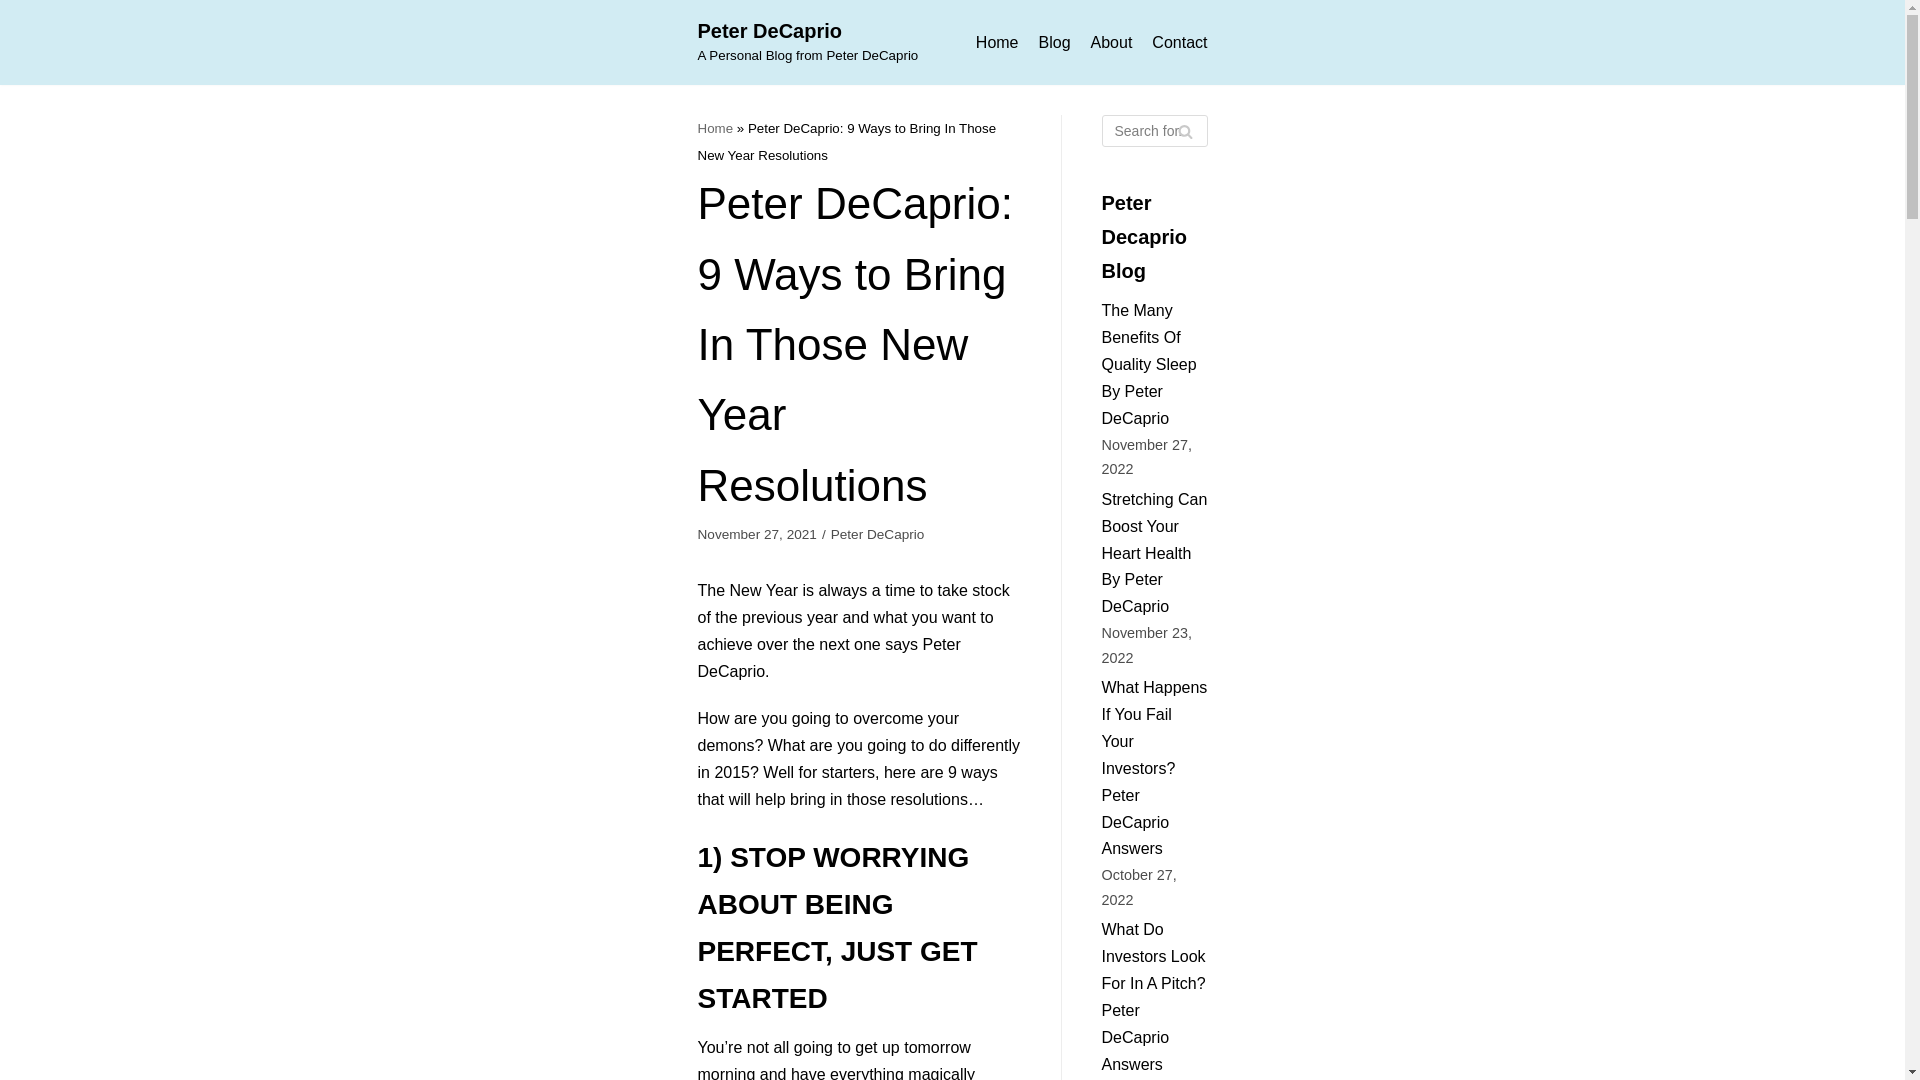  What do you see at coordinates (20, 10) in the screenshot?
I see `Home` at bounding box center [20, 10].